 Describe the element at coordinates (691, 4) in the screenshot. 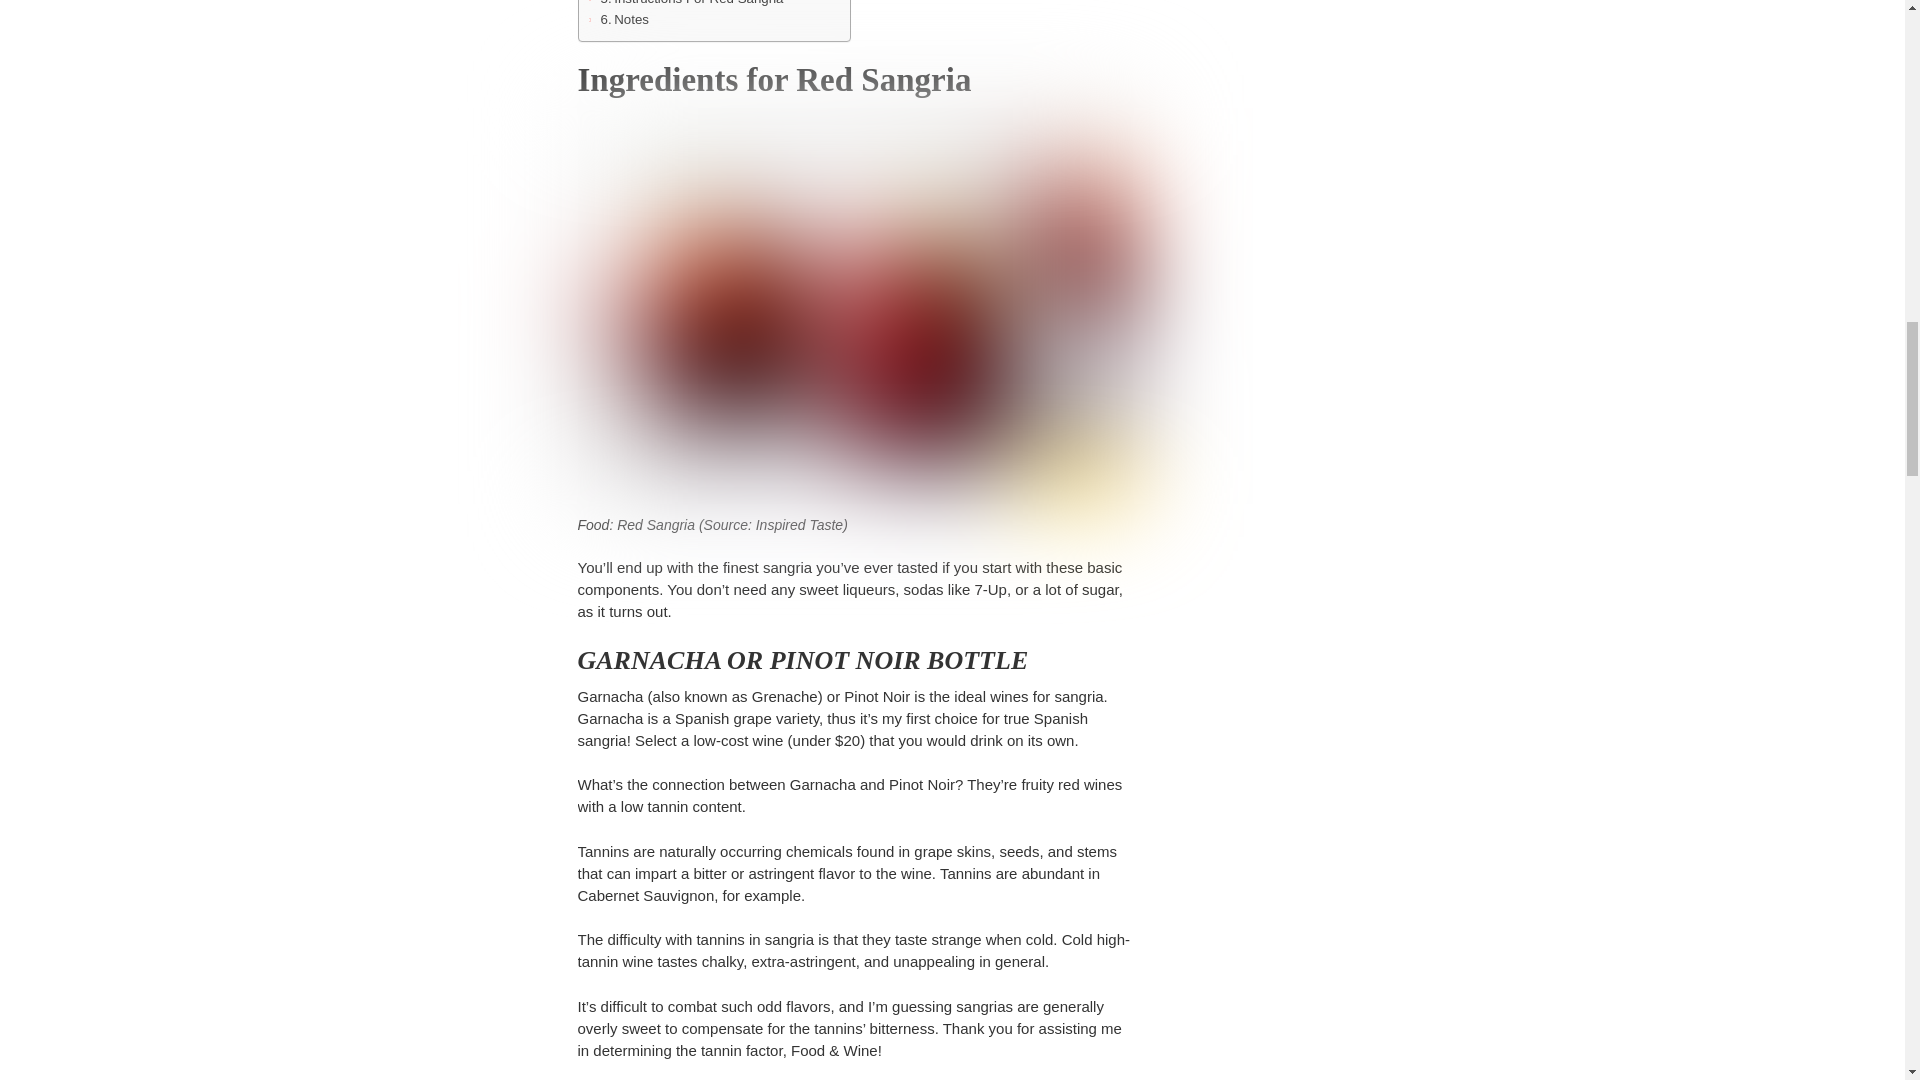

I see `Instructions For Red Sangria` at that location.